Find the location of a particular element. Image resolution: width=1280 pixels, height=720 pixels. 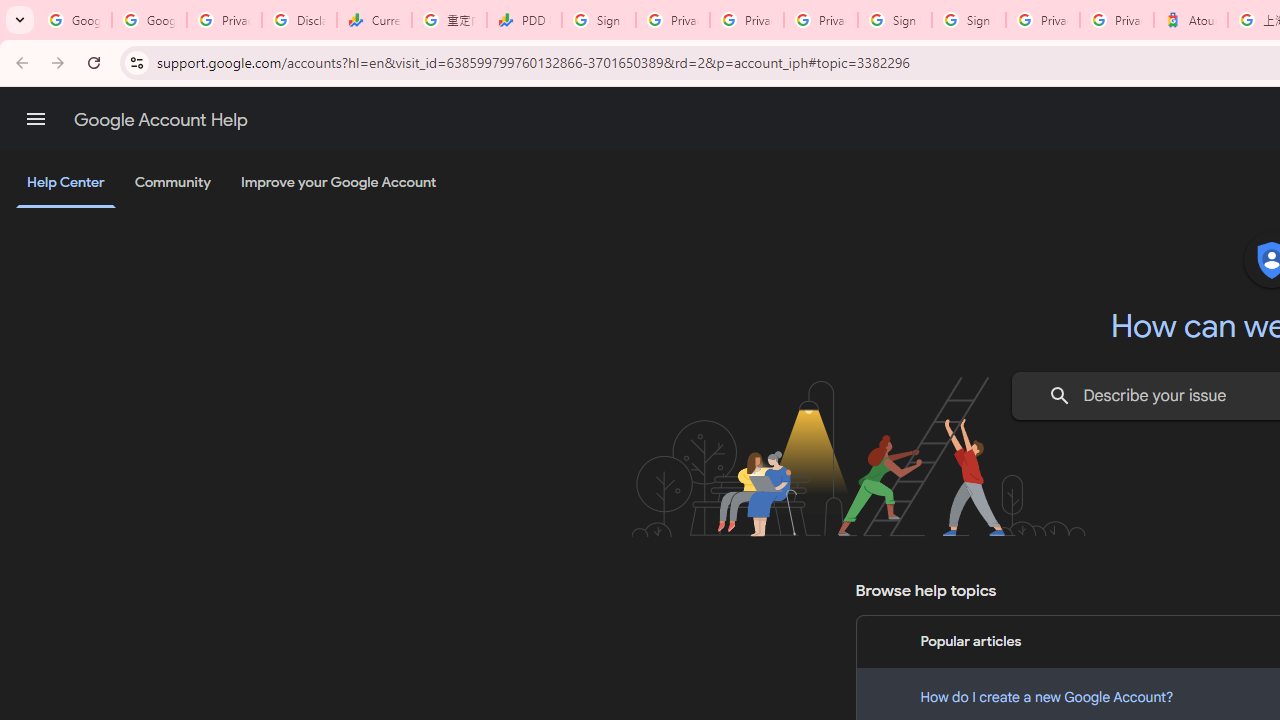

Sign in - Google Accounts is located at coordinates (598, 20).